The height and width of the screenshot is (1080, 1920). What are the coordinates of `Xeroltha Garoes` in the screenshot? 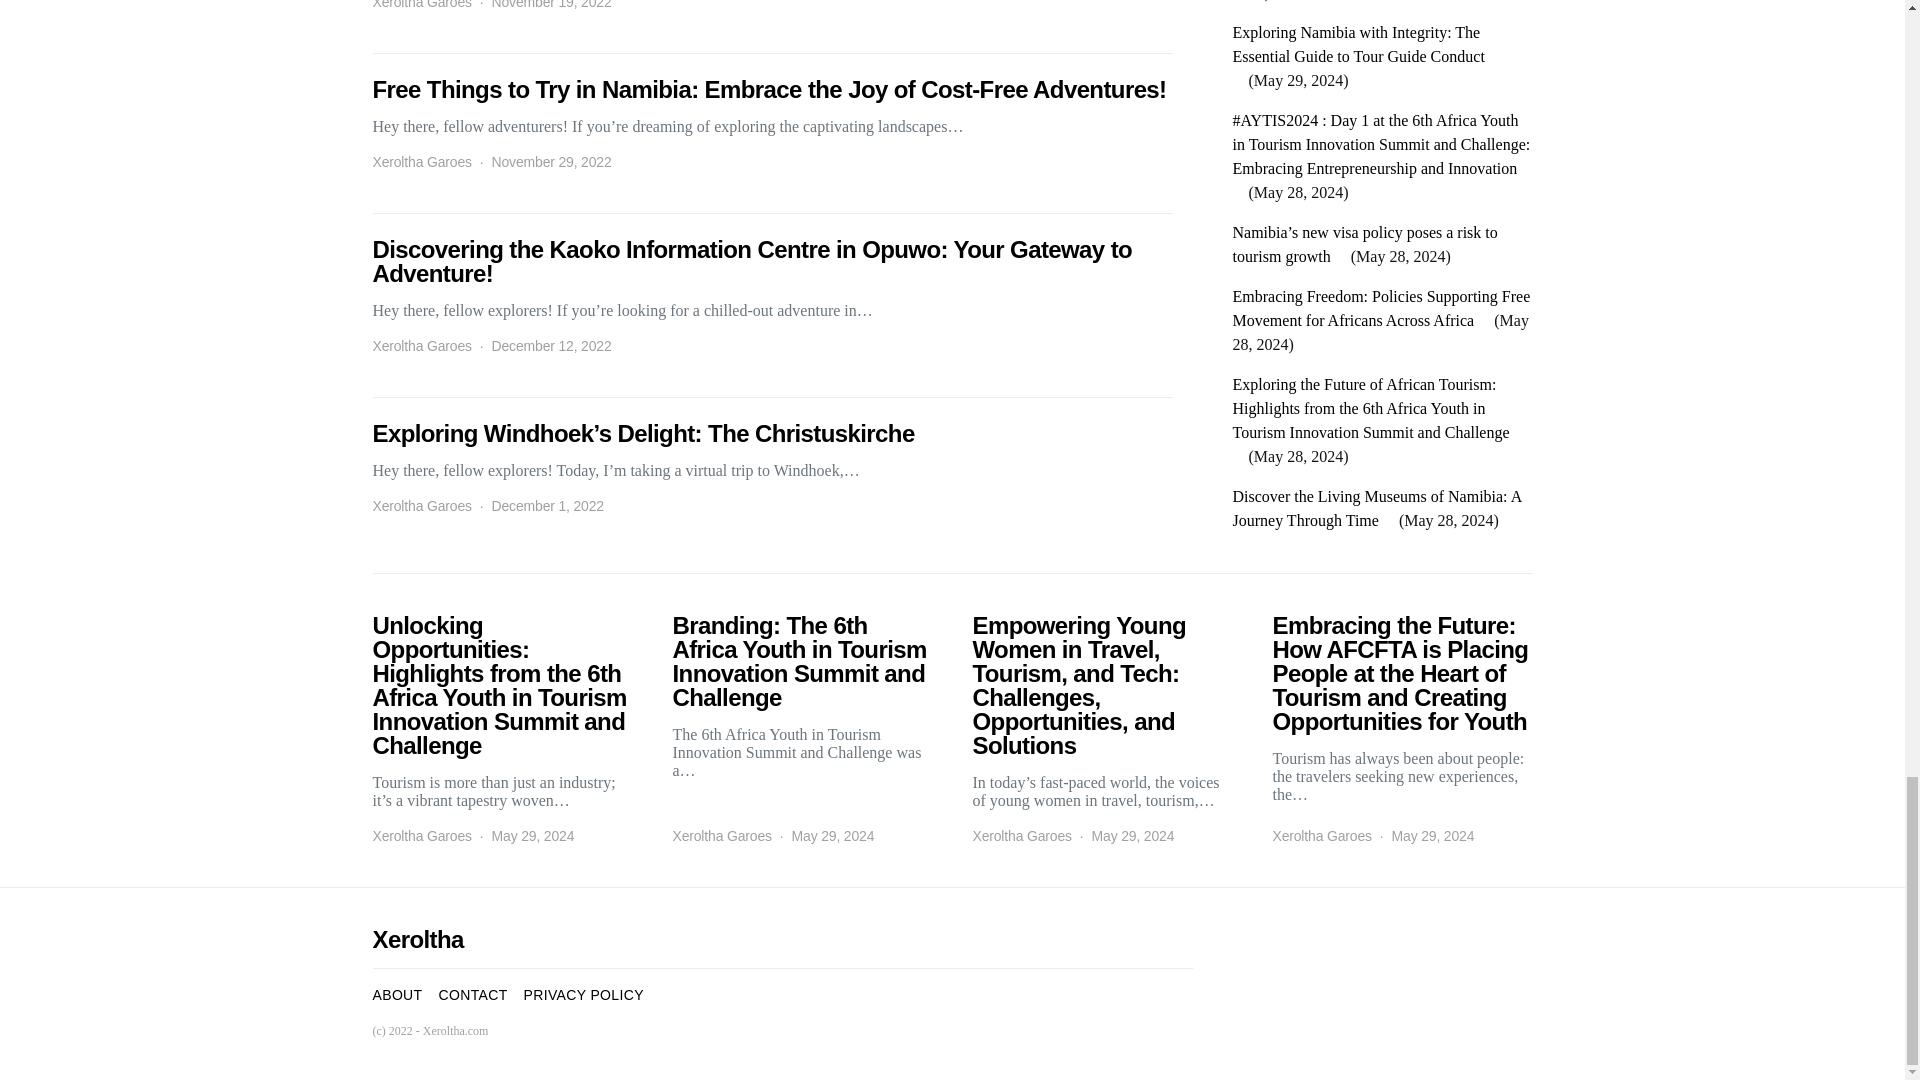 It's located at (421, 6).